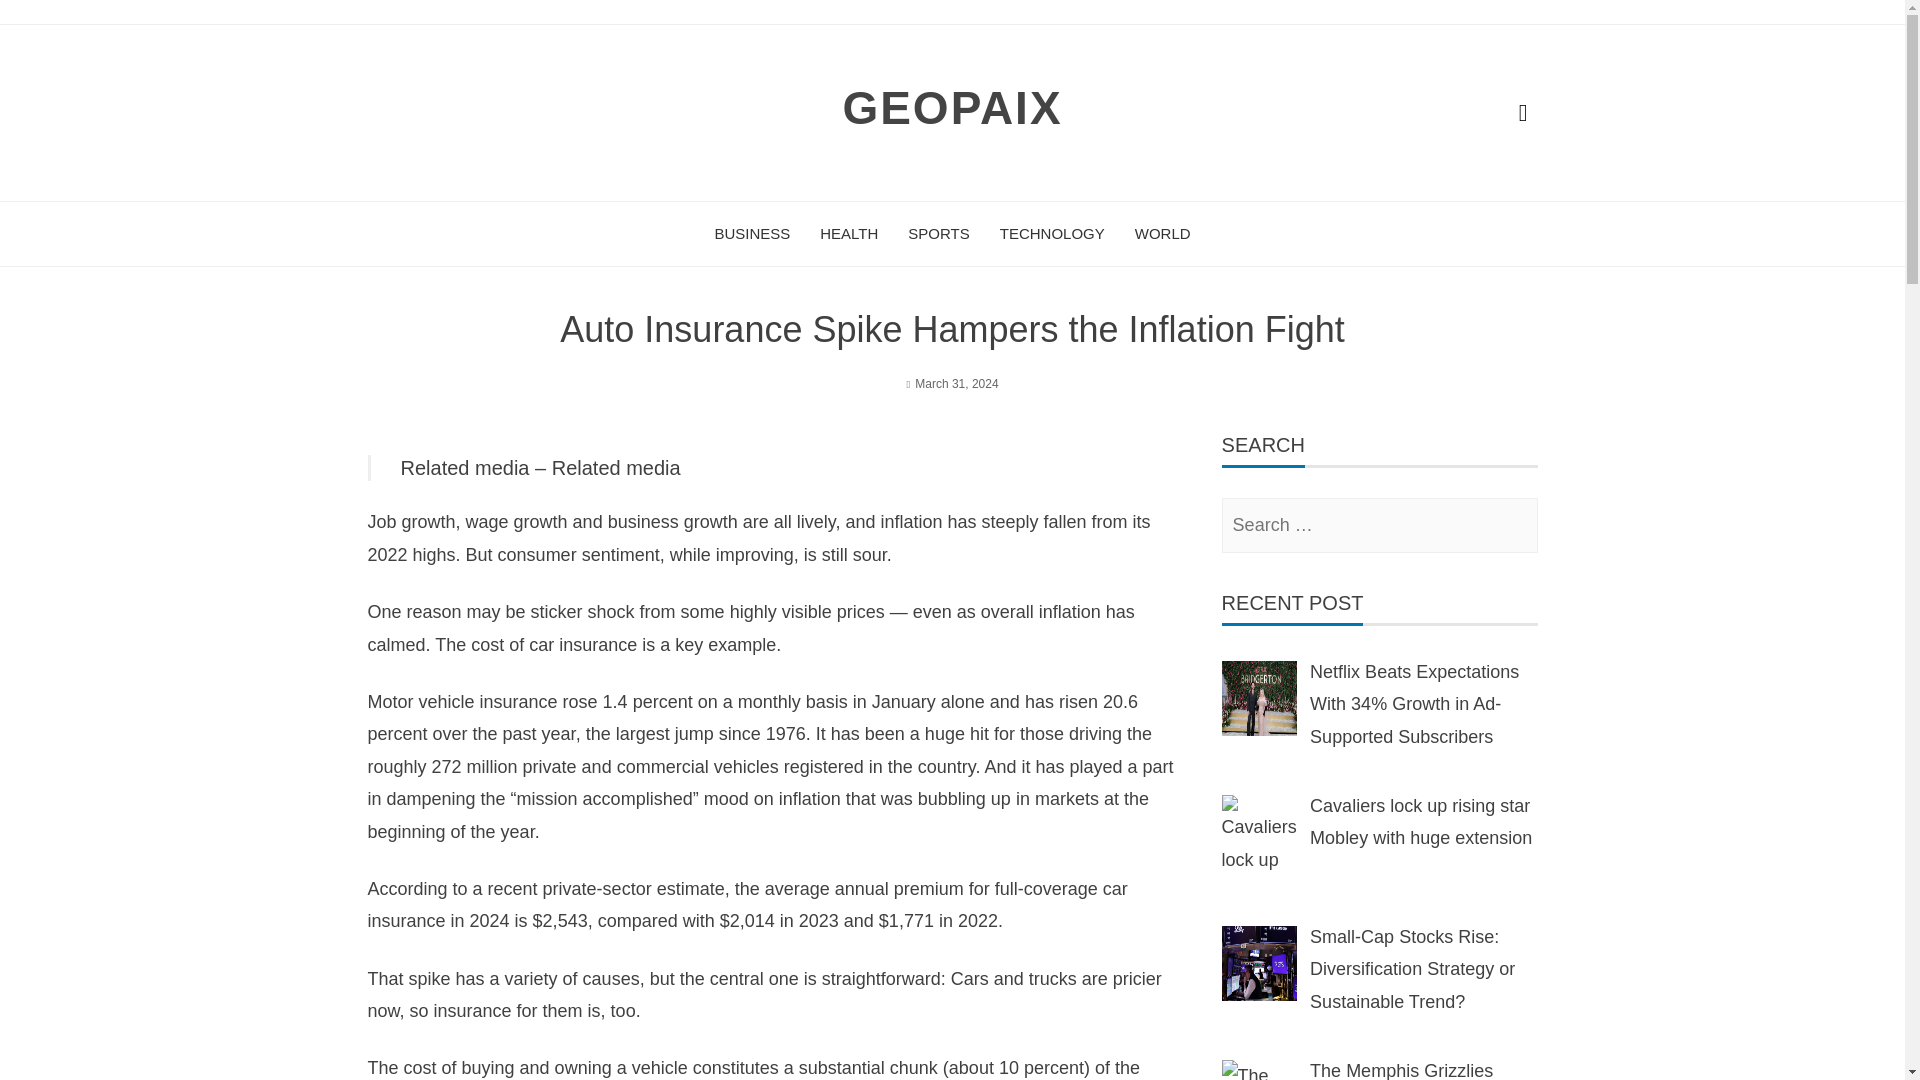 This screenshot has width=1920, height=1080. Describe the element at coordinates (752, 234) in the screenshot. I see `BUSINESS` at that location.